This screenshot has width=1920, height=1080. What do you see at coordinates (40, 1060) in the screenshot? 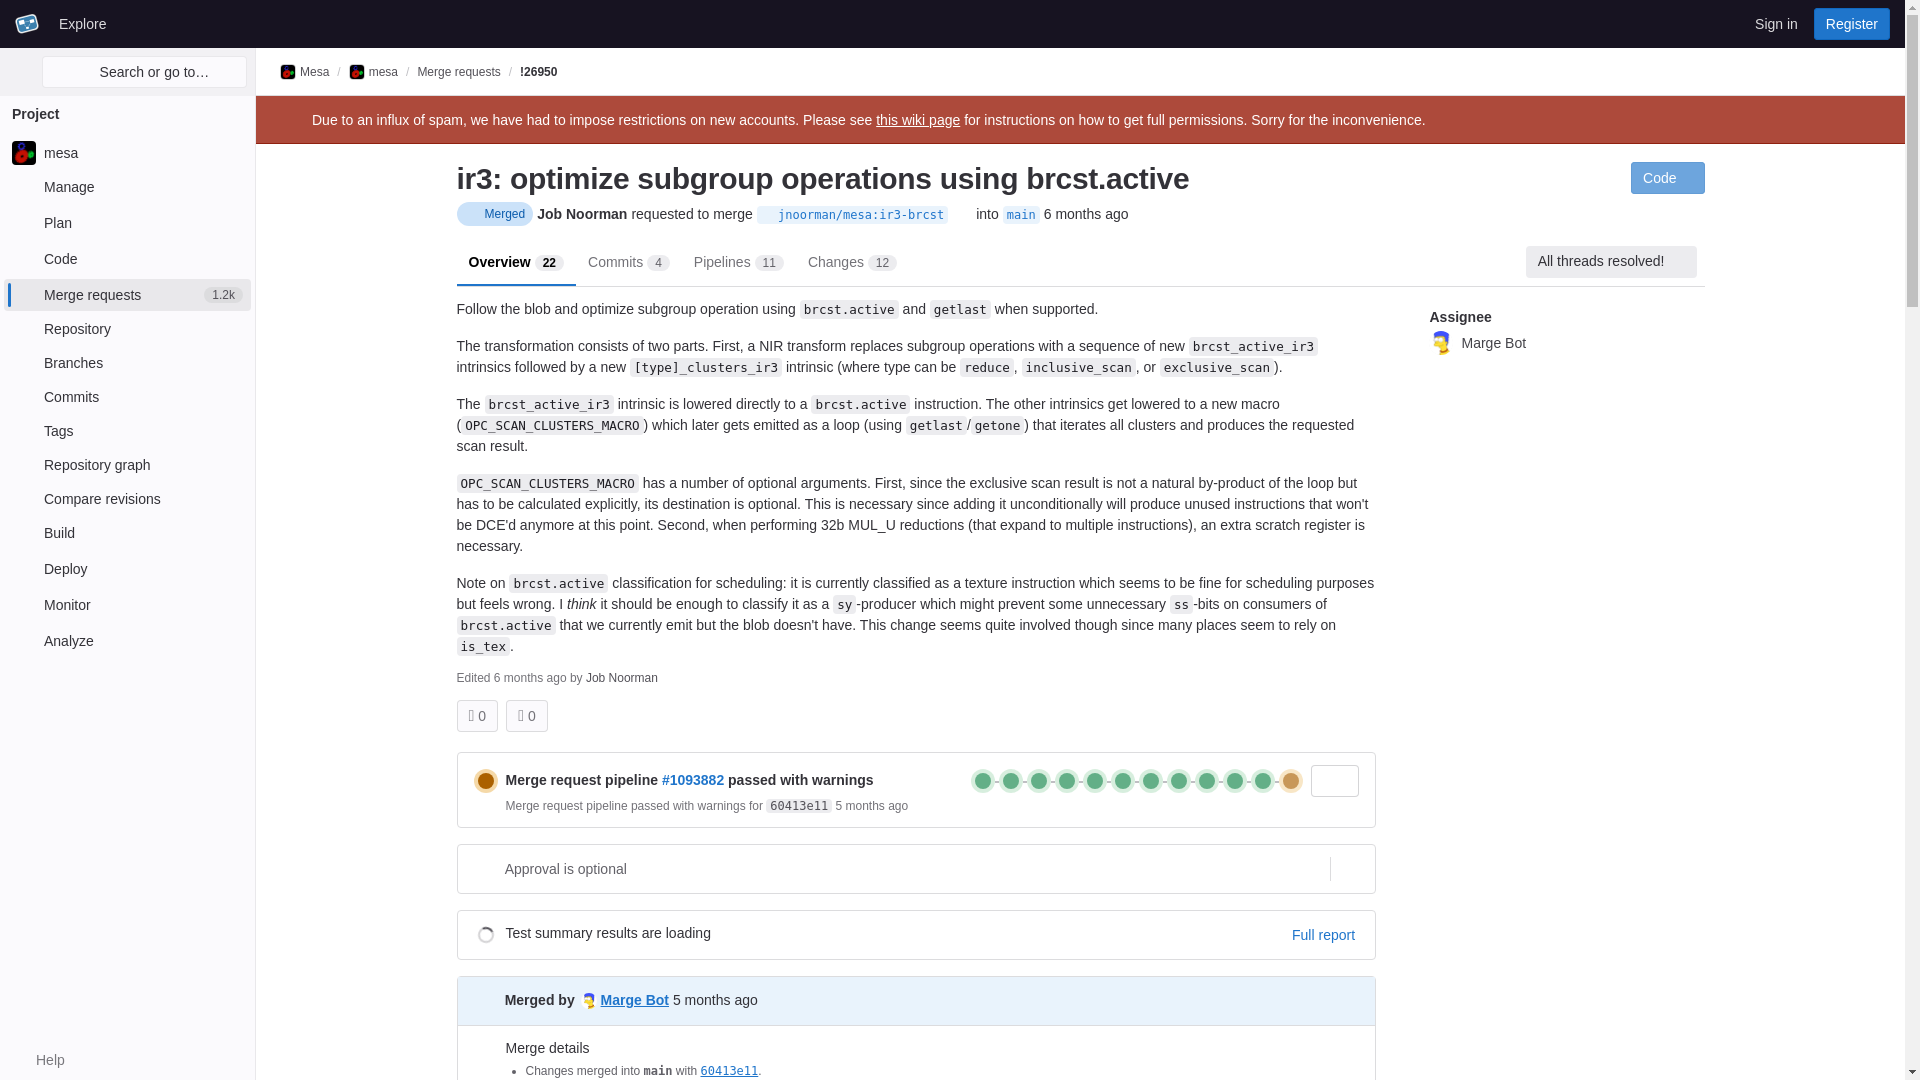
I see `main` at bounding box center [40, 1060].